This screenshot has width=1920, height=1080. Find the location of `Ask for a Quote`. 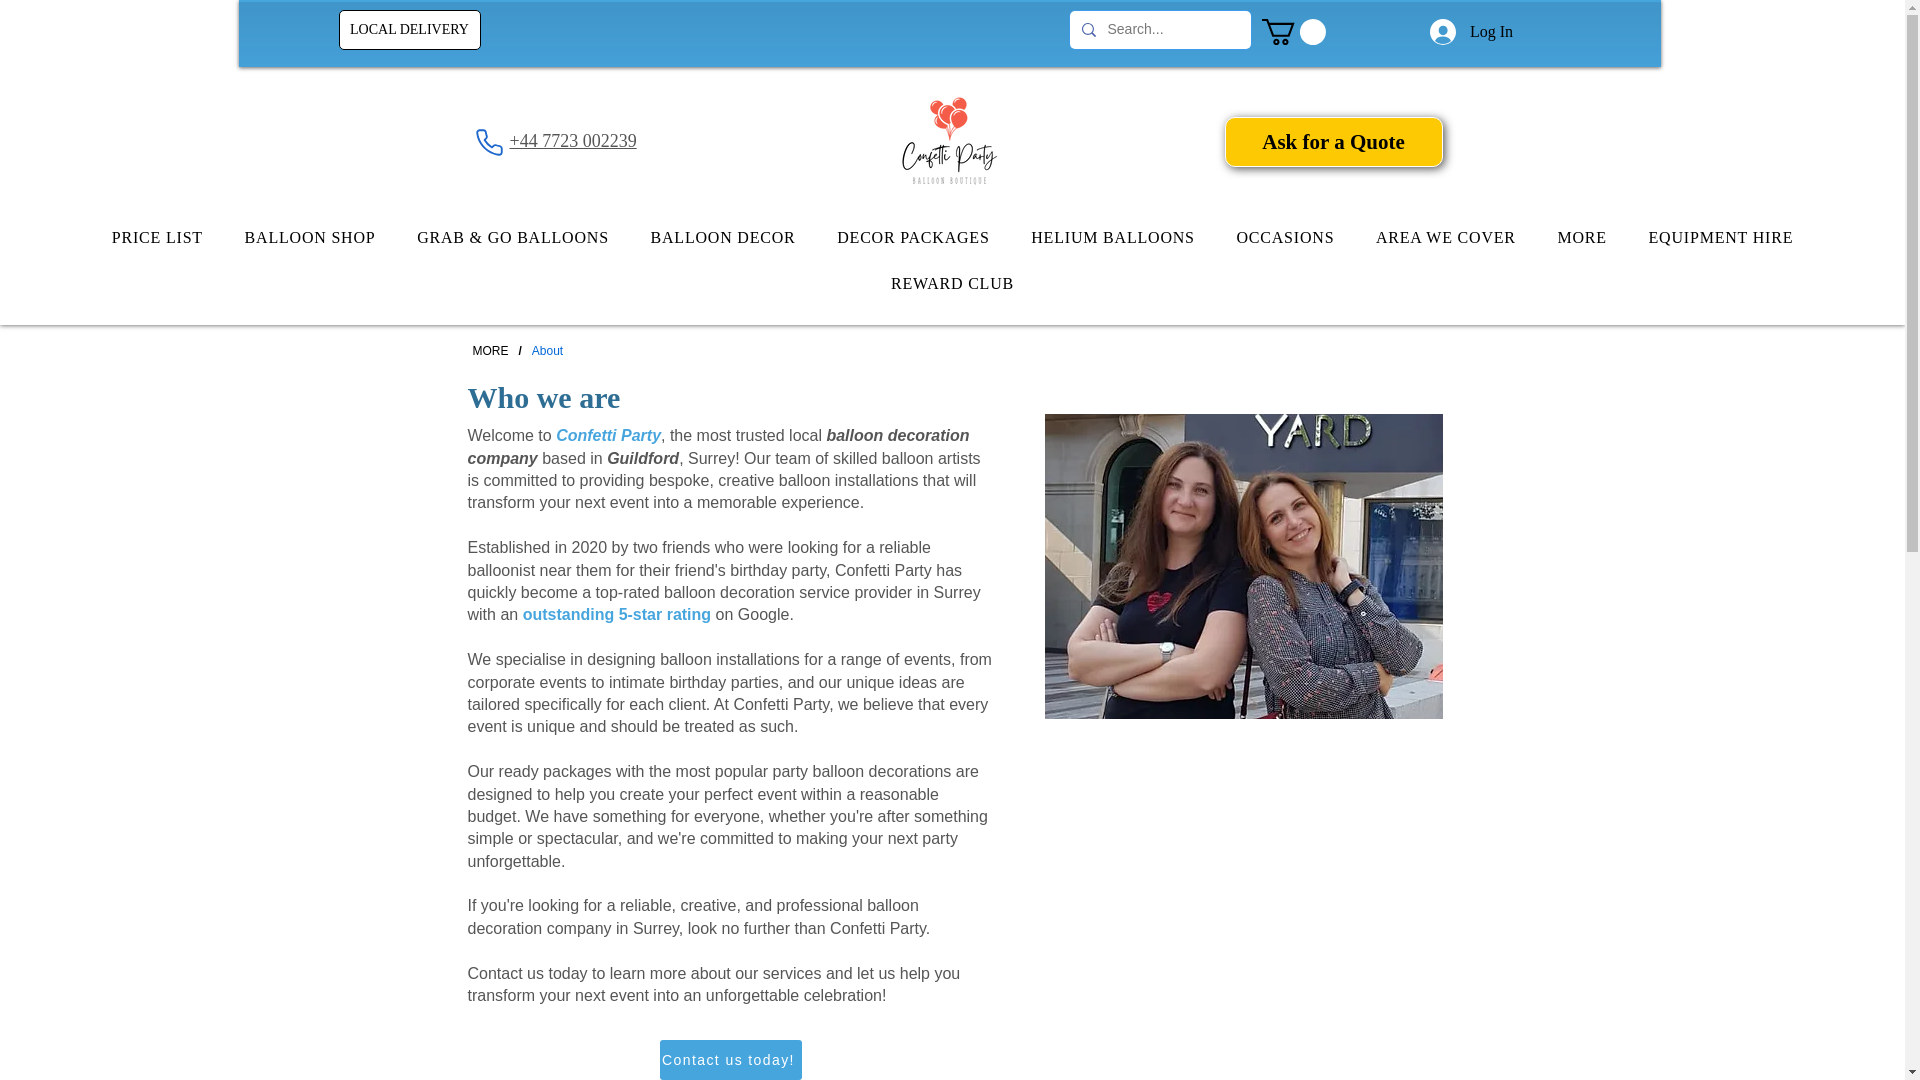

Ask for a Quote is located at coordinates (1332, 142).